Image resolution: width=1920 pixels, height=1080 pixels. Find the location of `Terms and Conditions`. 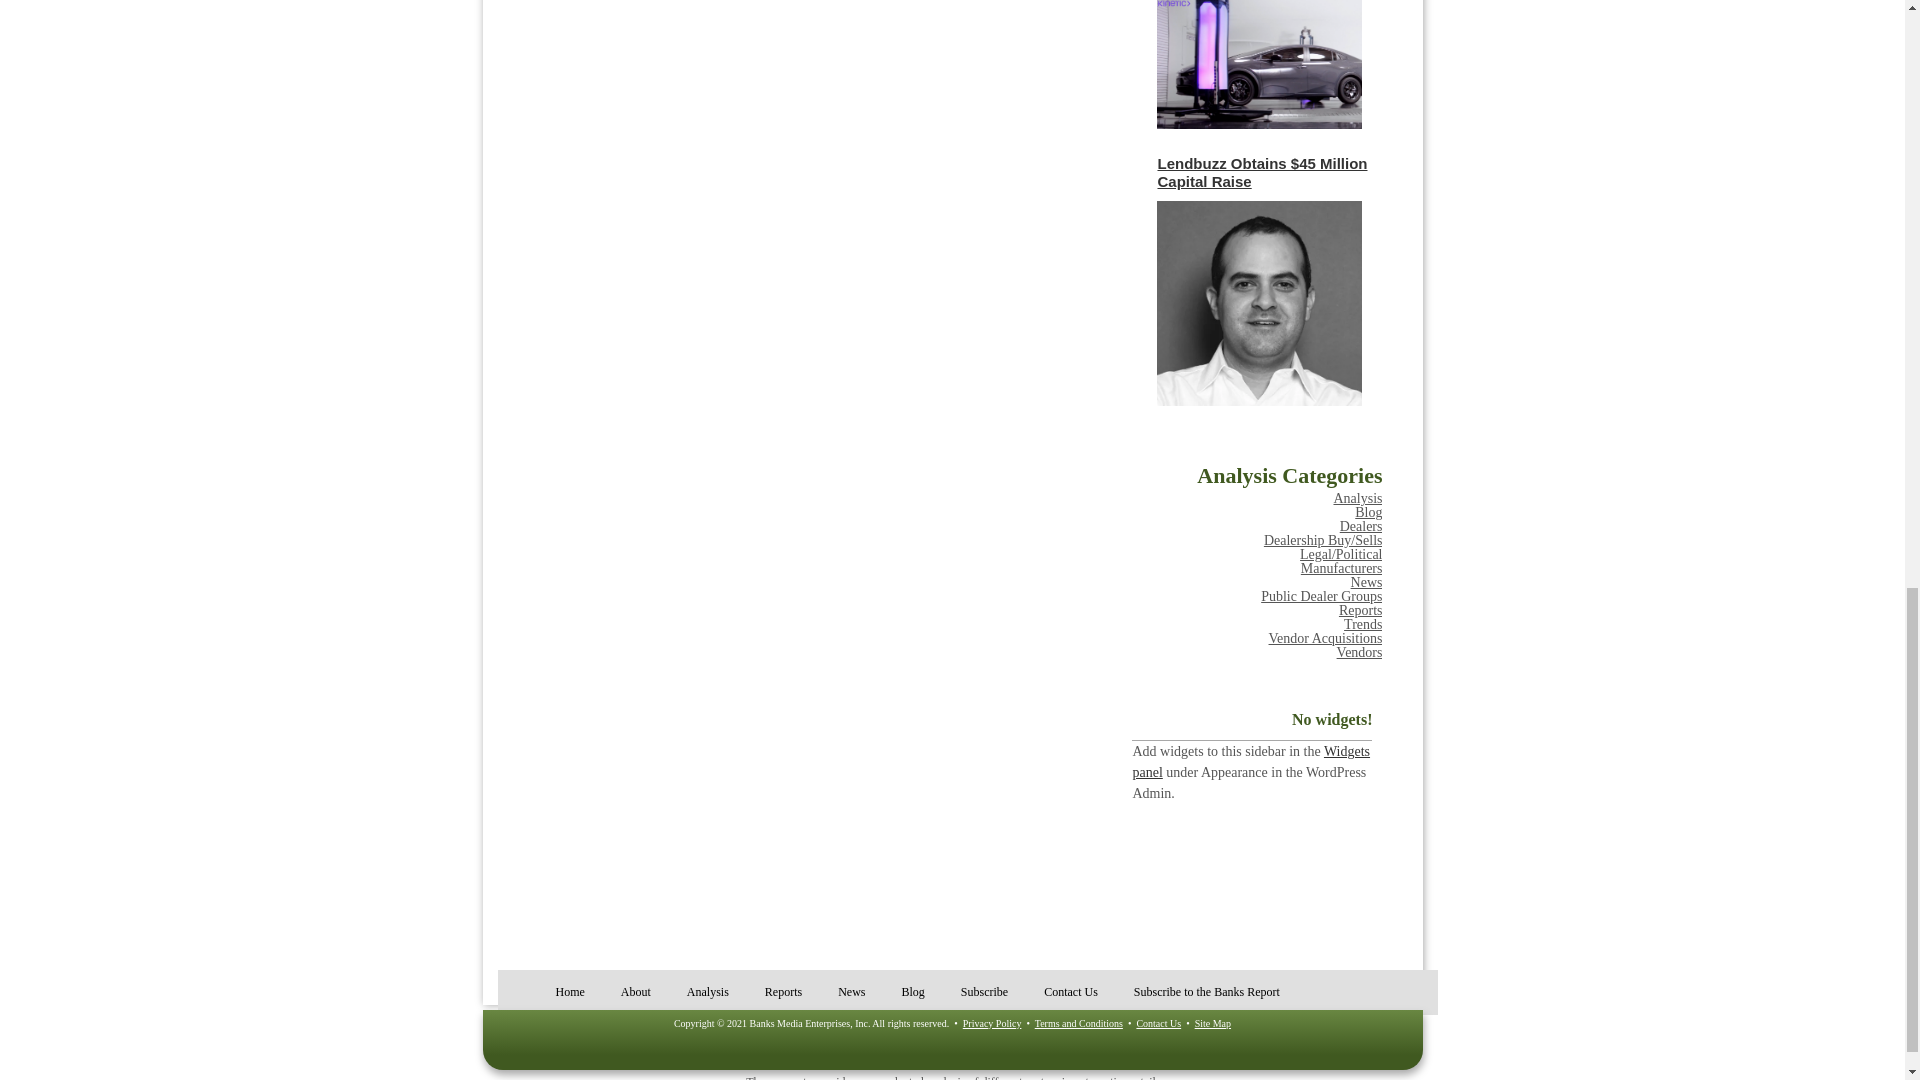

Terms and Conditions is located at coordinates (1078, 1024).